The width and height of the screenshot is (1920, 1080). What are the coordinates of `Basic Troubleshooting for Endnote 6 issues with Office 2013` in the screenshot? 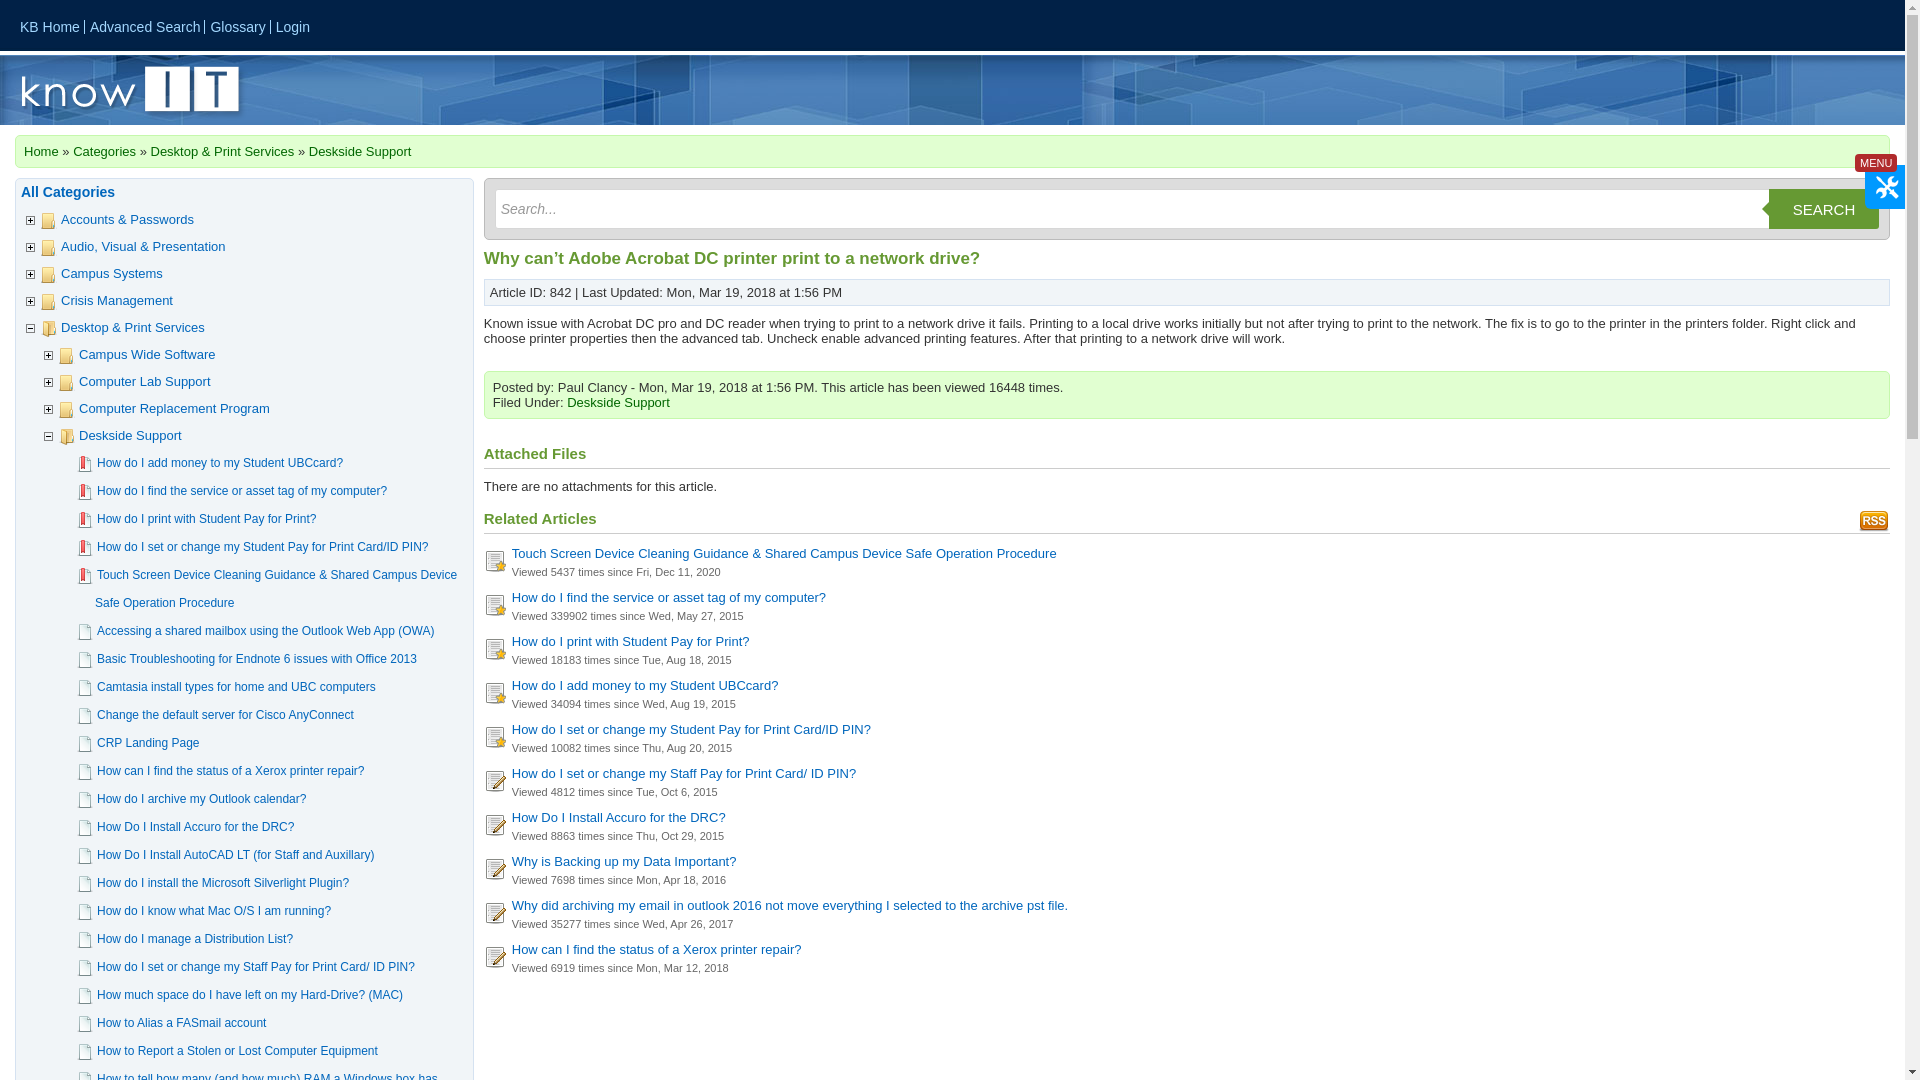 It's located at (260, 659).